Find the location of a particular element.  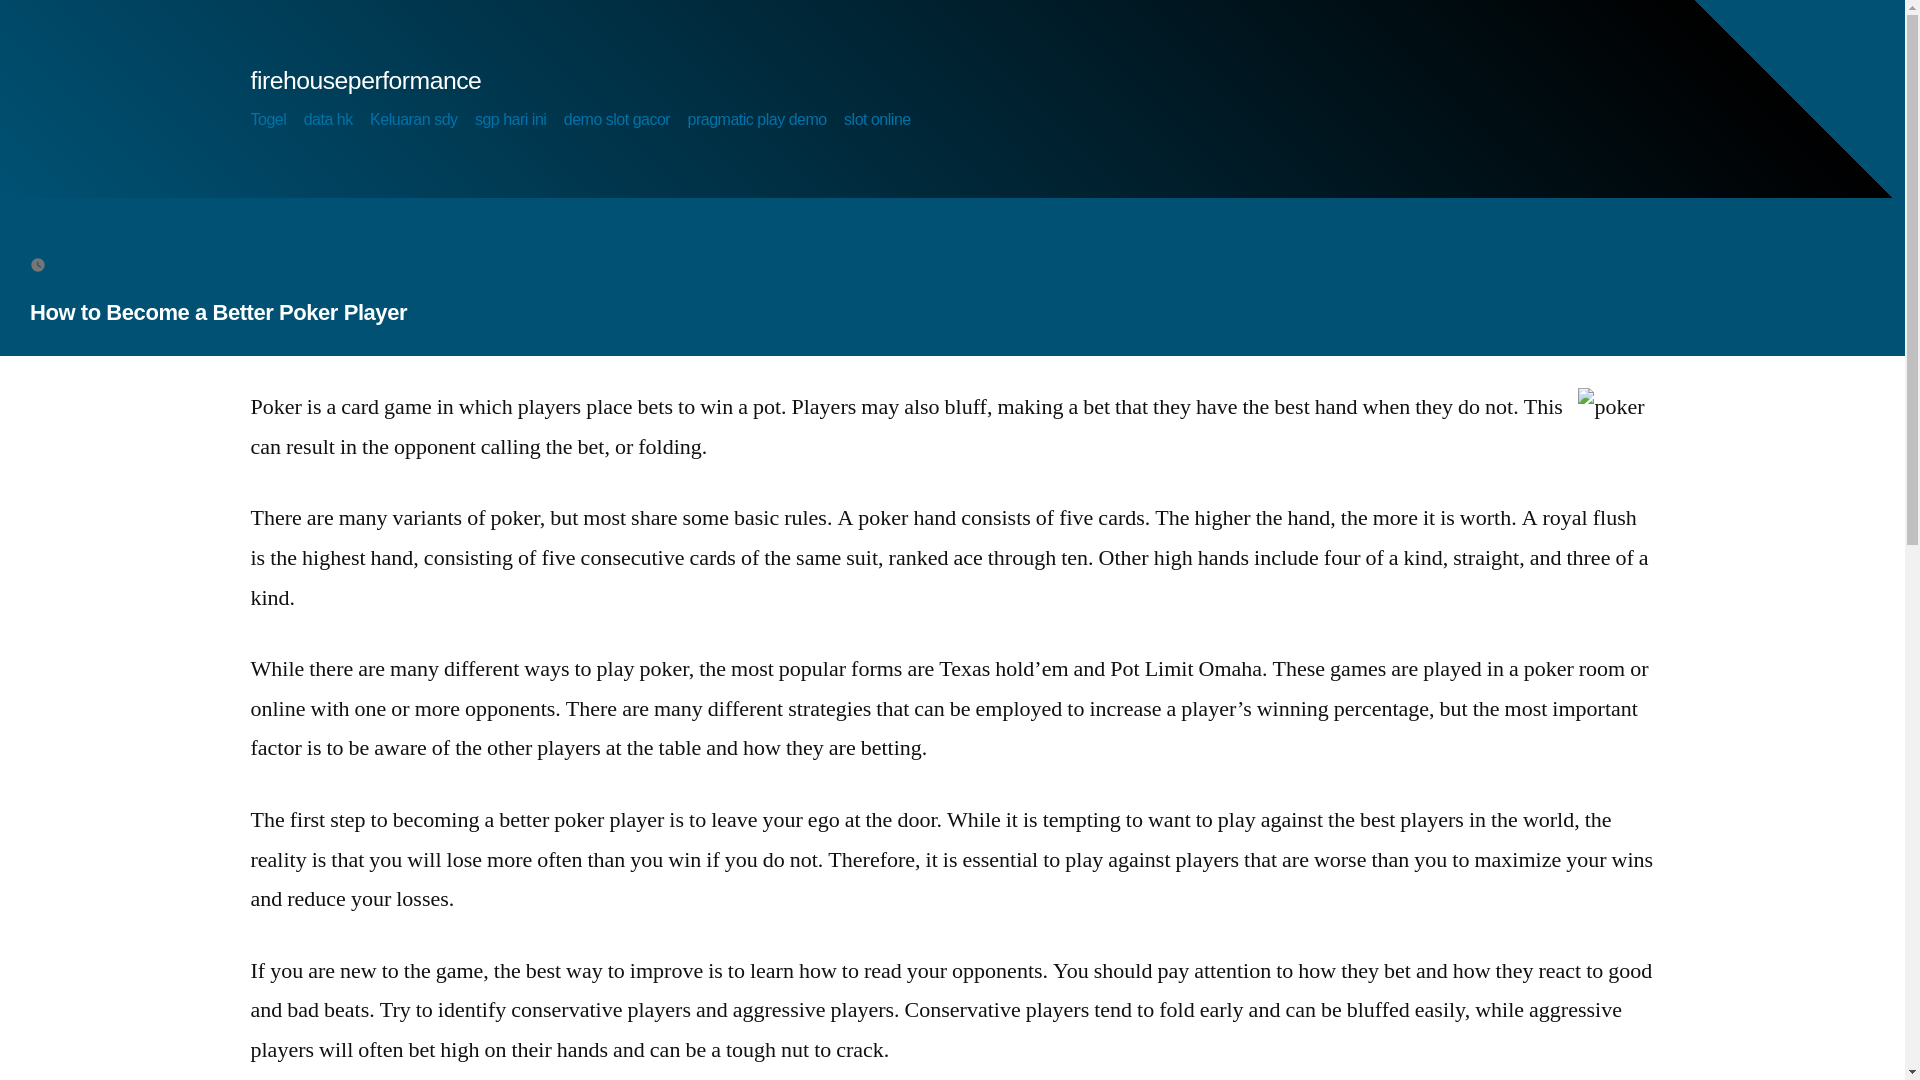

July 9, 2023 is located at coordinates (96, 263).